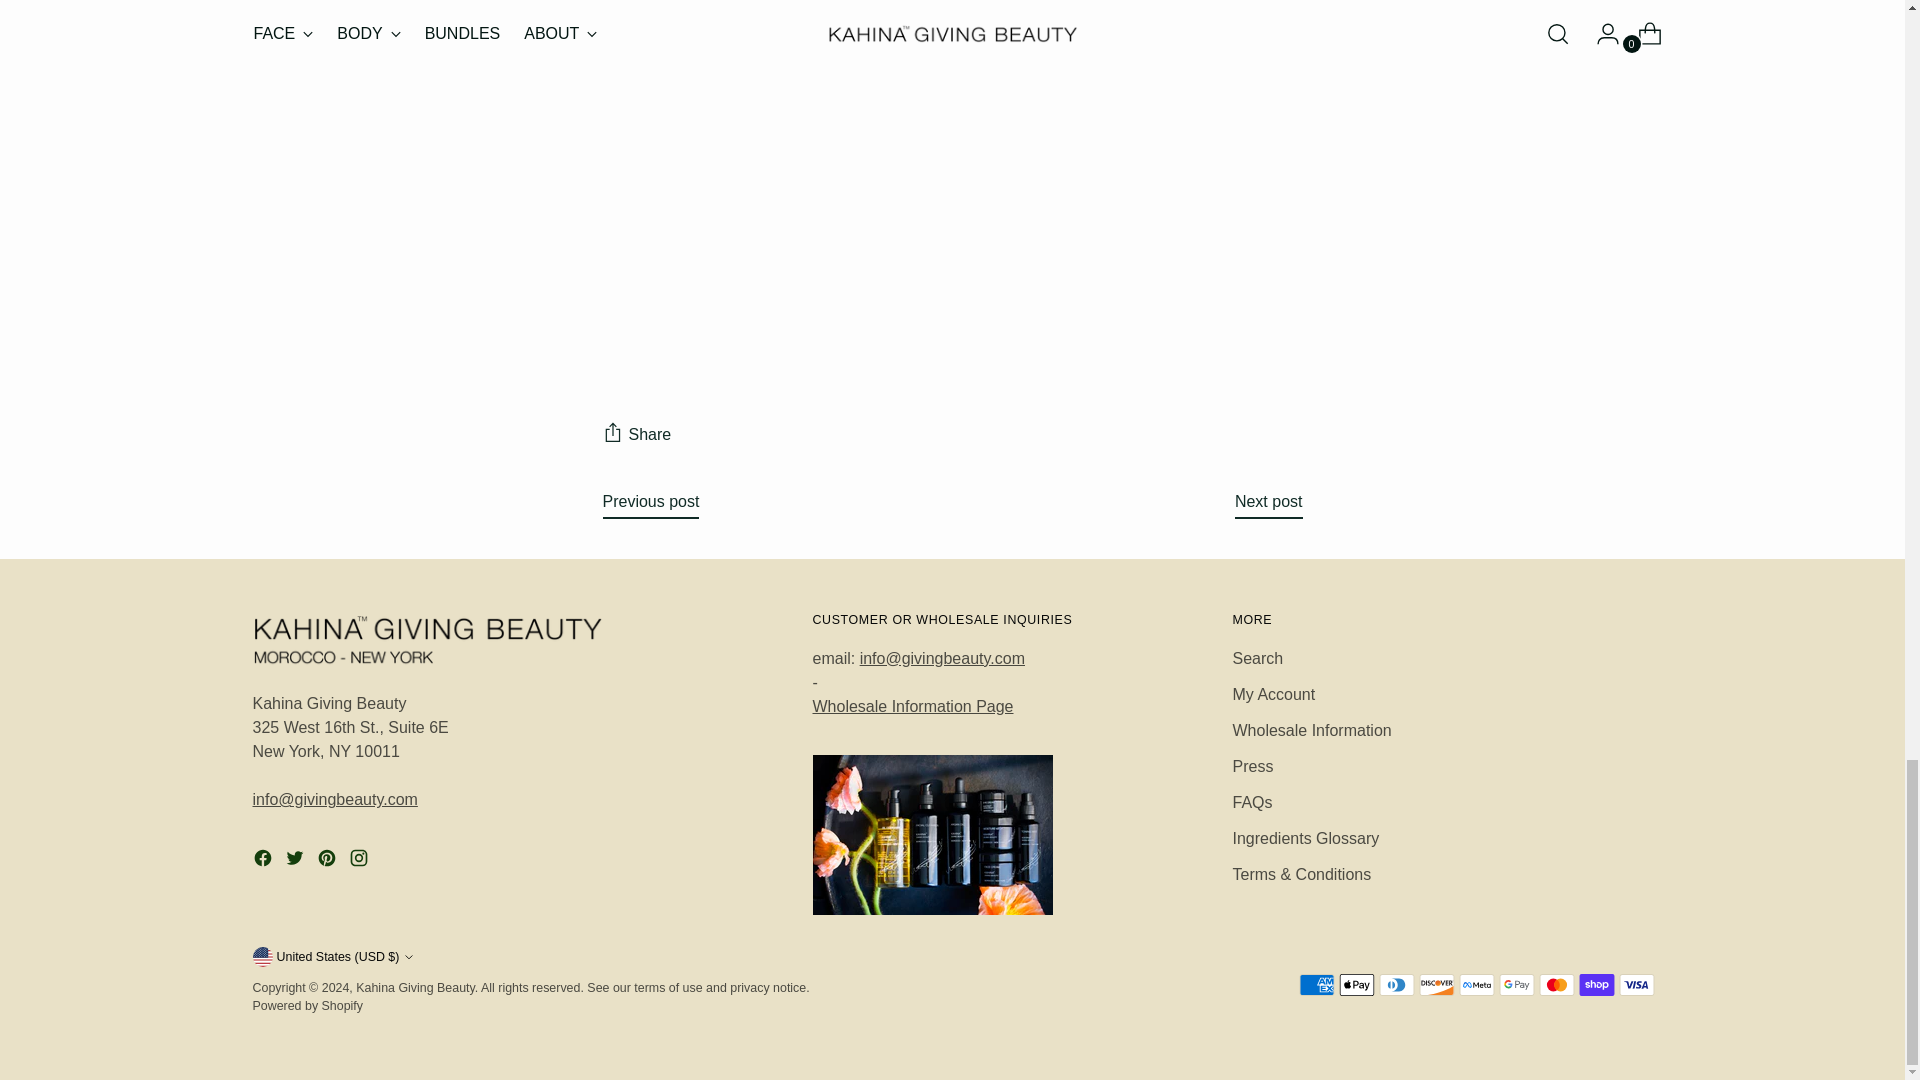 The image size is (1920, 1080). What do you see at coordinates (912, 706) in the screenshot?
I see `Wholesale Information` at bounding box center [912, 706].